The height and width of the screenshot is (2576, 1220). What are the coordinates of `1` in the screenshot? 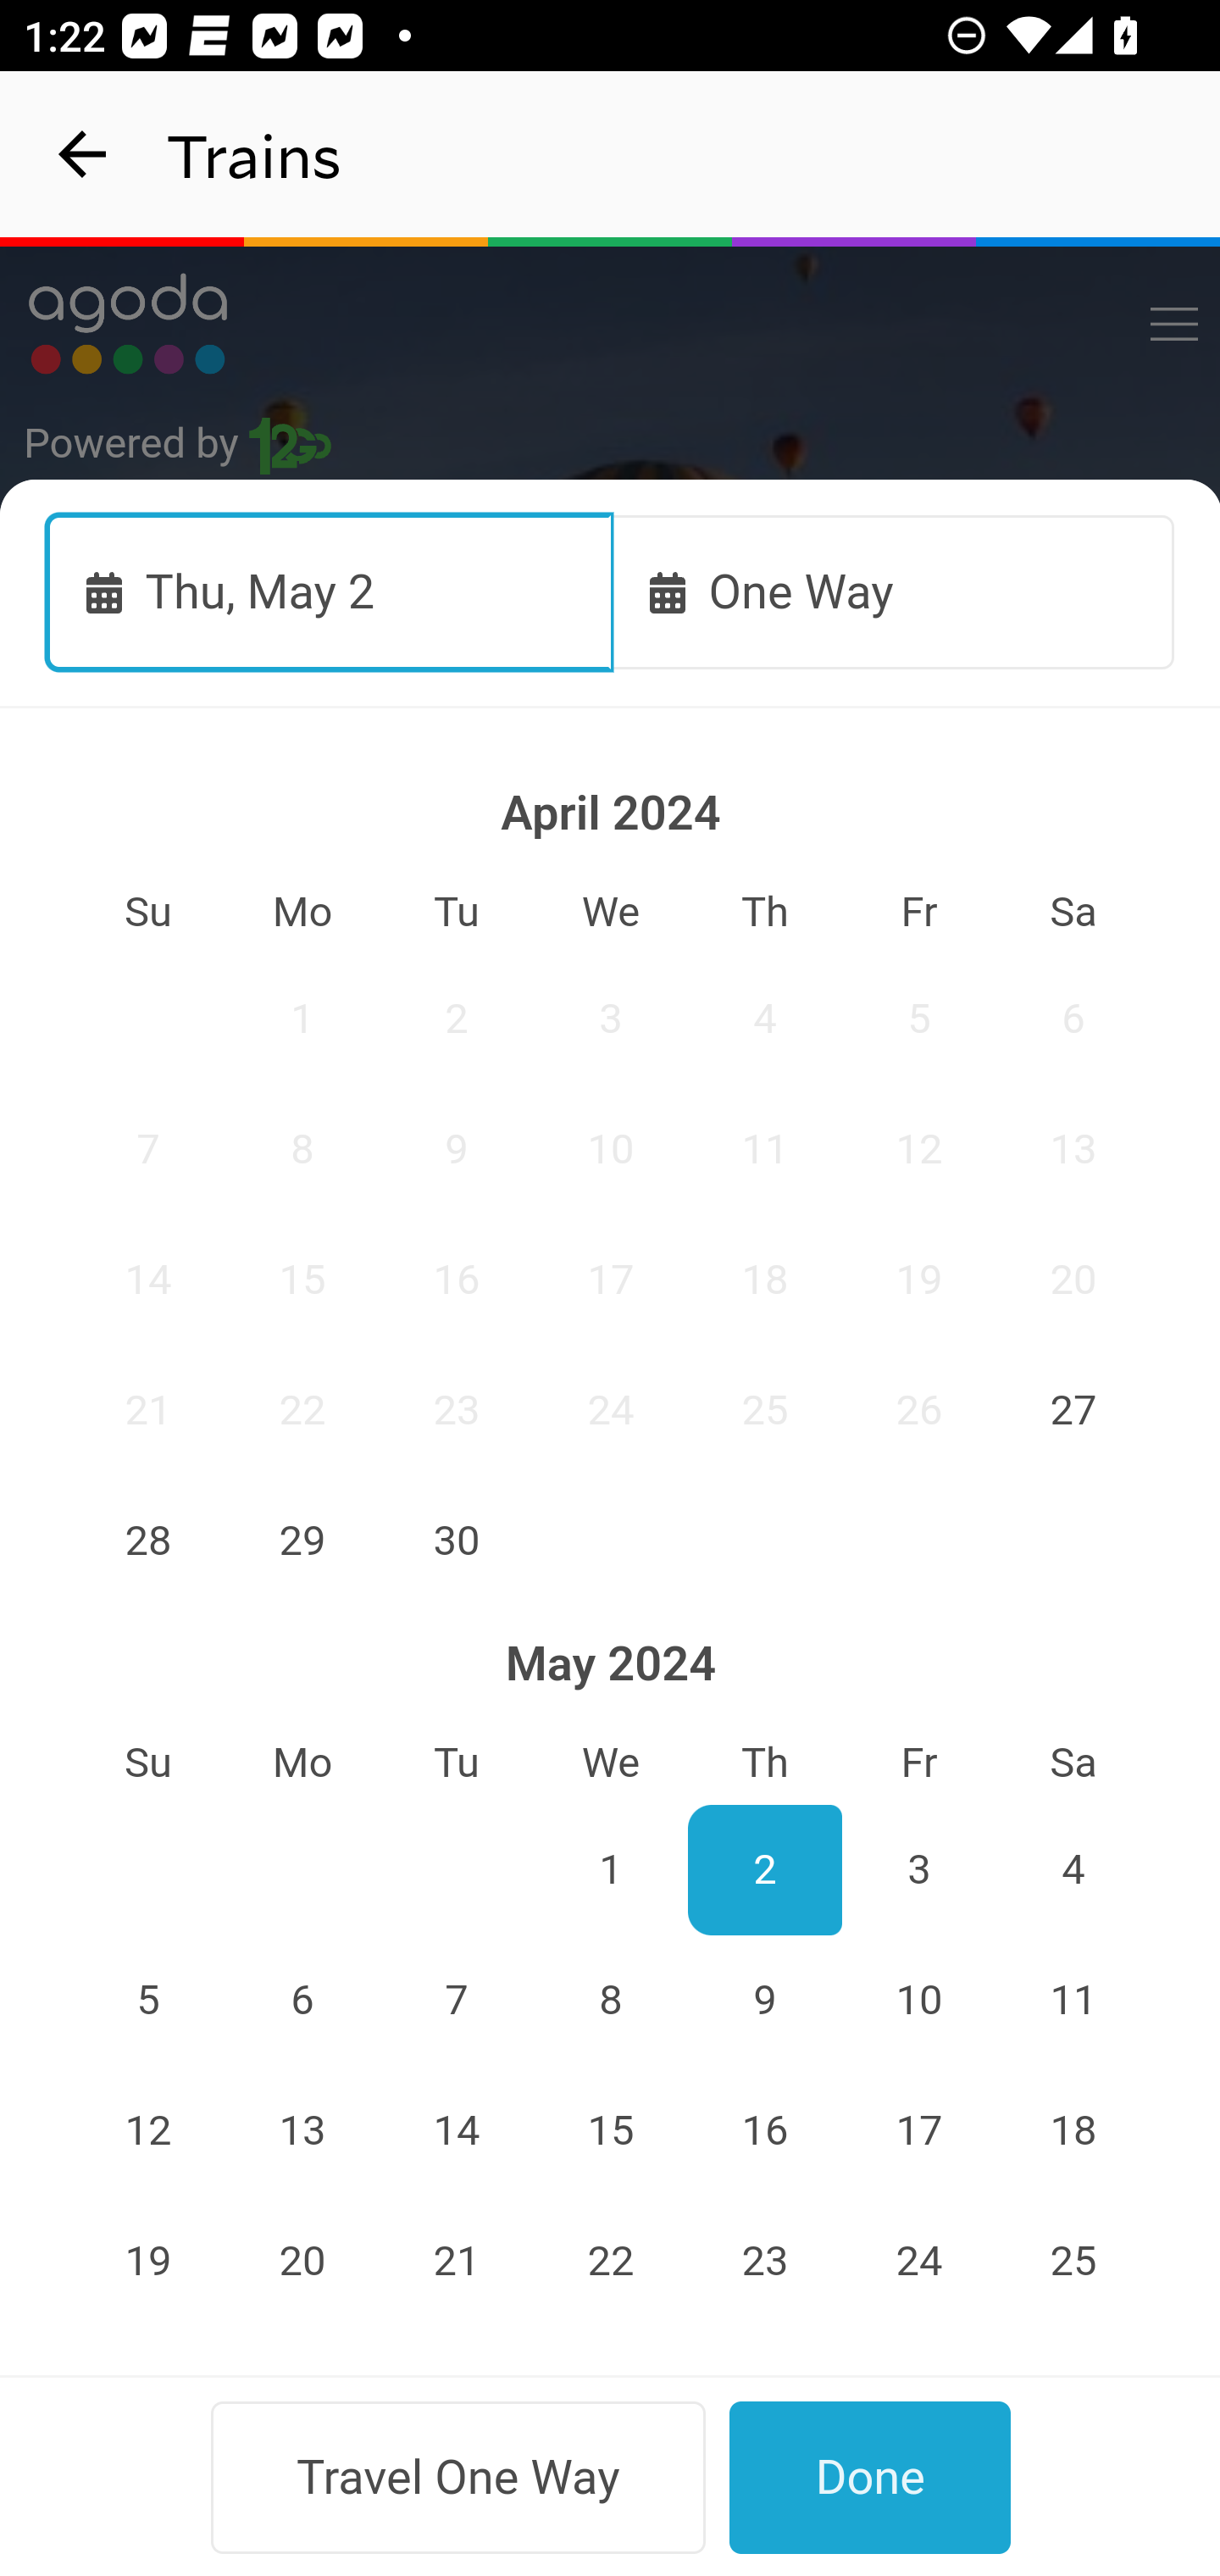 It's located at (302, 1019).